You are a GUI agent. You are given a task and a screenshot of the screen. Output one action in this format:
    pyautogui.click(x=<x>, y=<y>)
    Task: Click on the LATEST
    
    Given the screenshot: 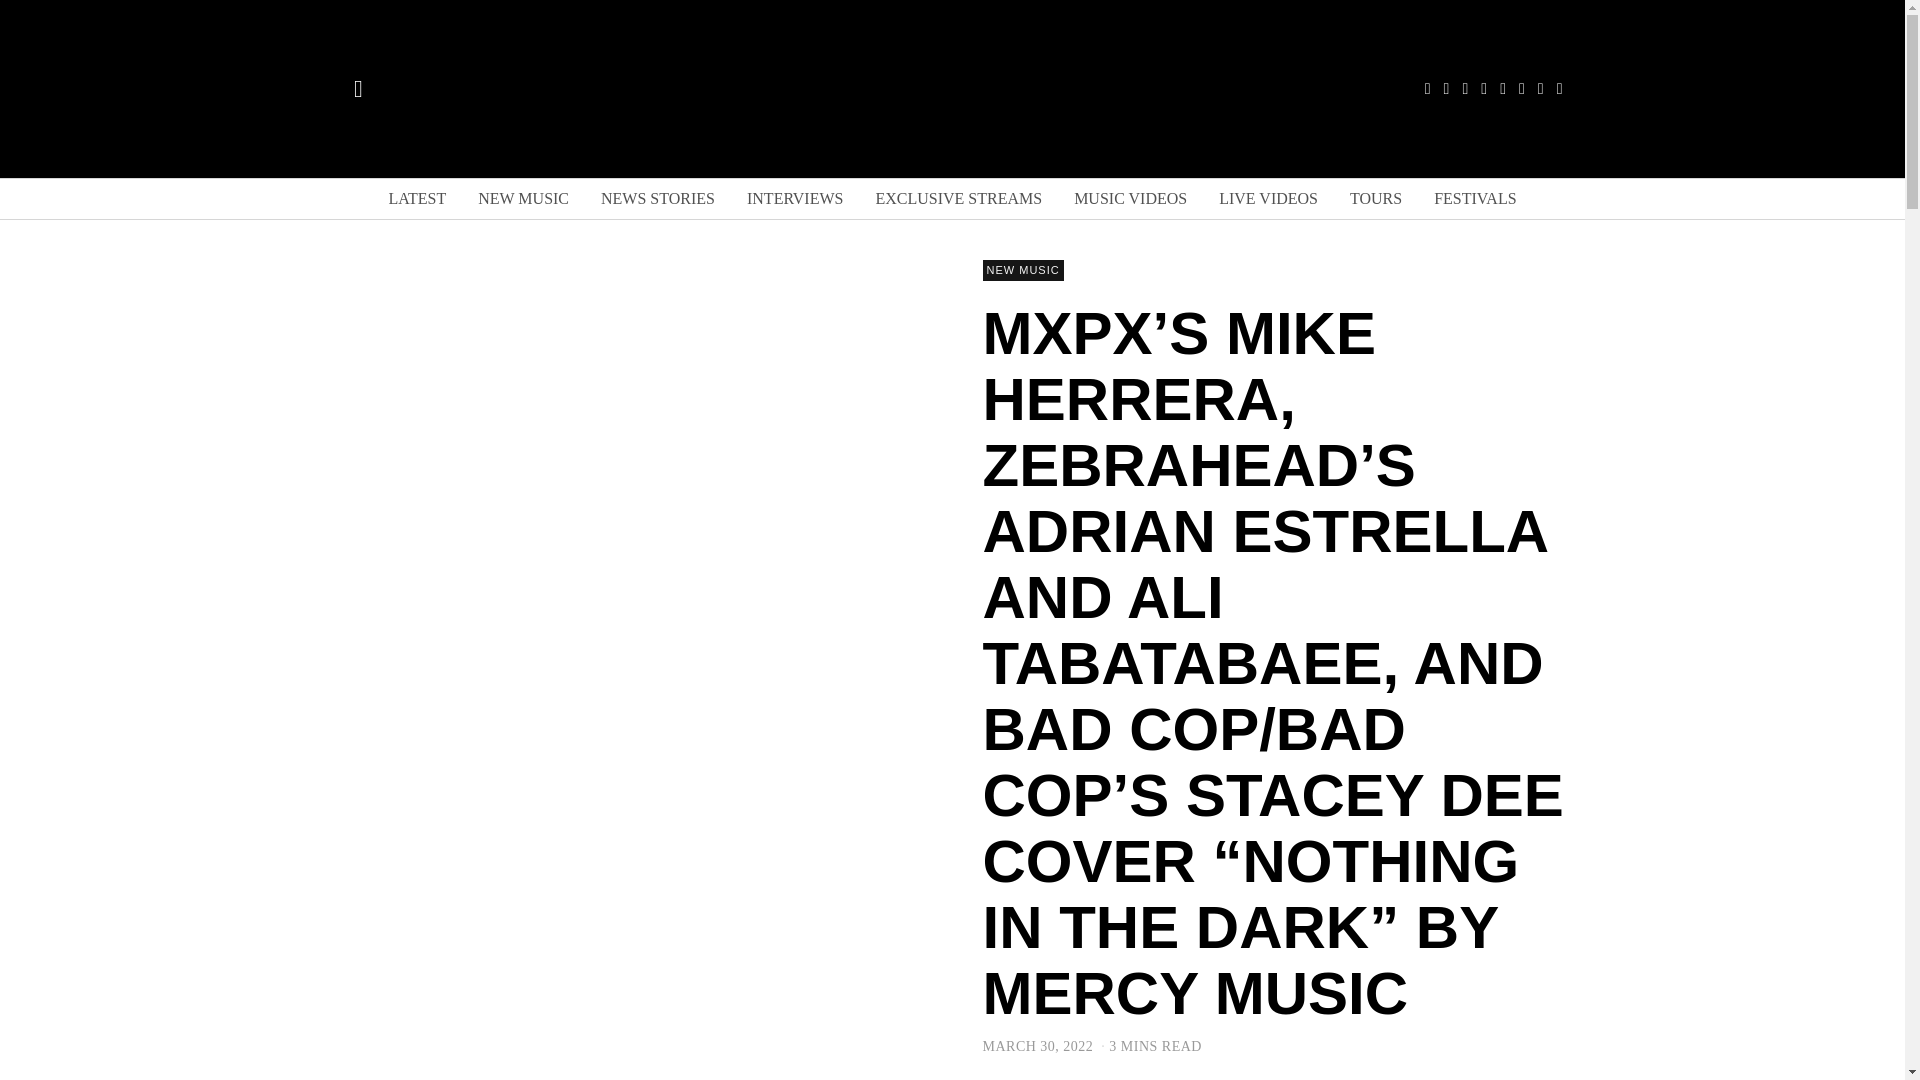 What is the action you would take?
    pyautogui.click(x=417, y=199)
    